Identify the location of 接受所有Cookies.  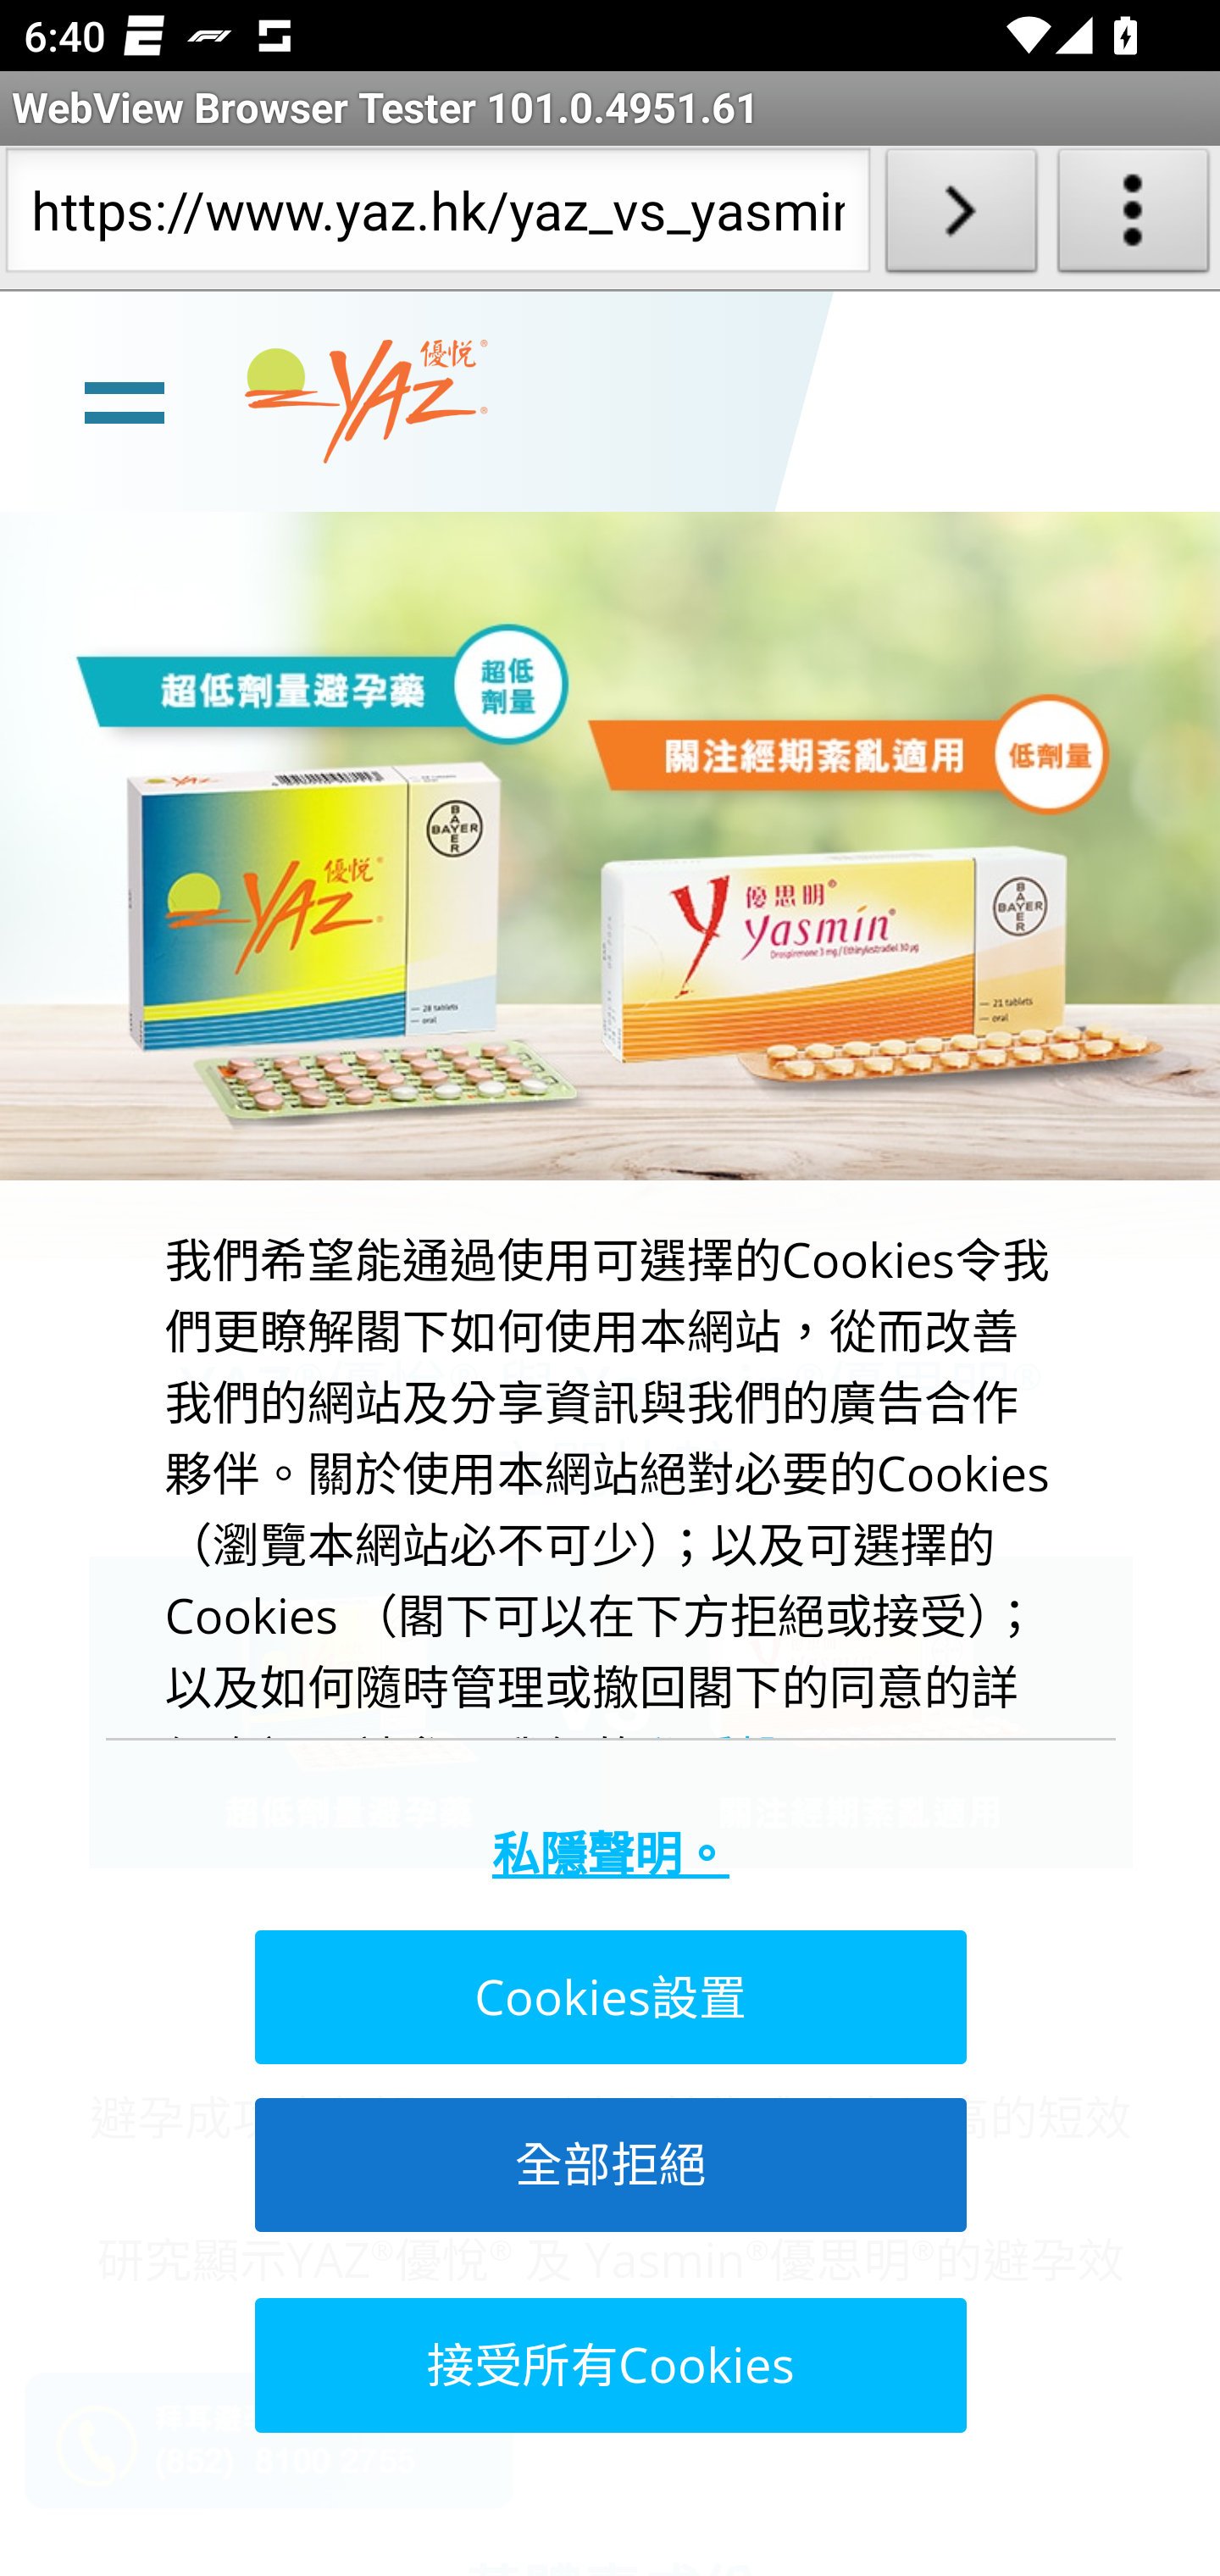
(608, 2364).